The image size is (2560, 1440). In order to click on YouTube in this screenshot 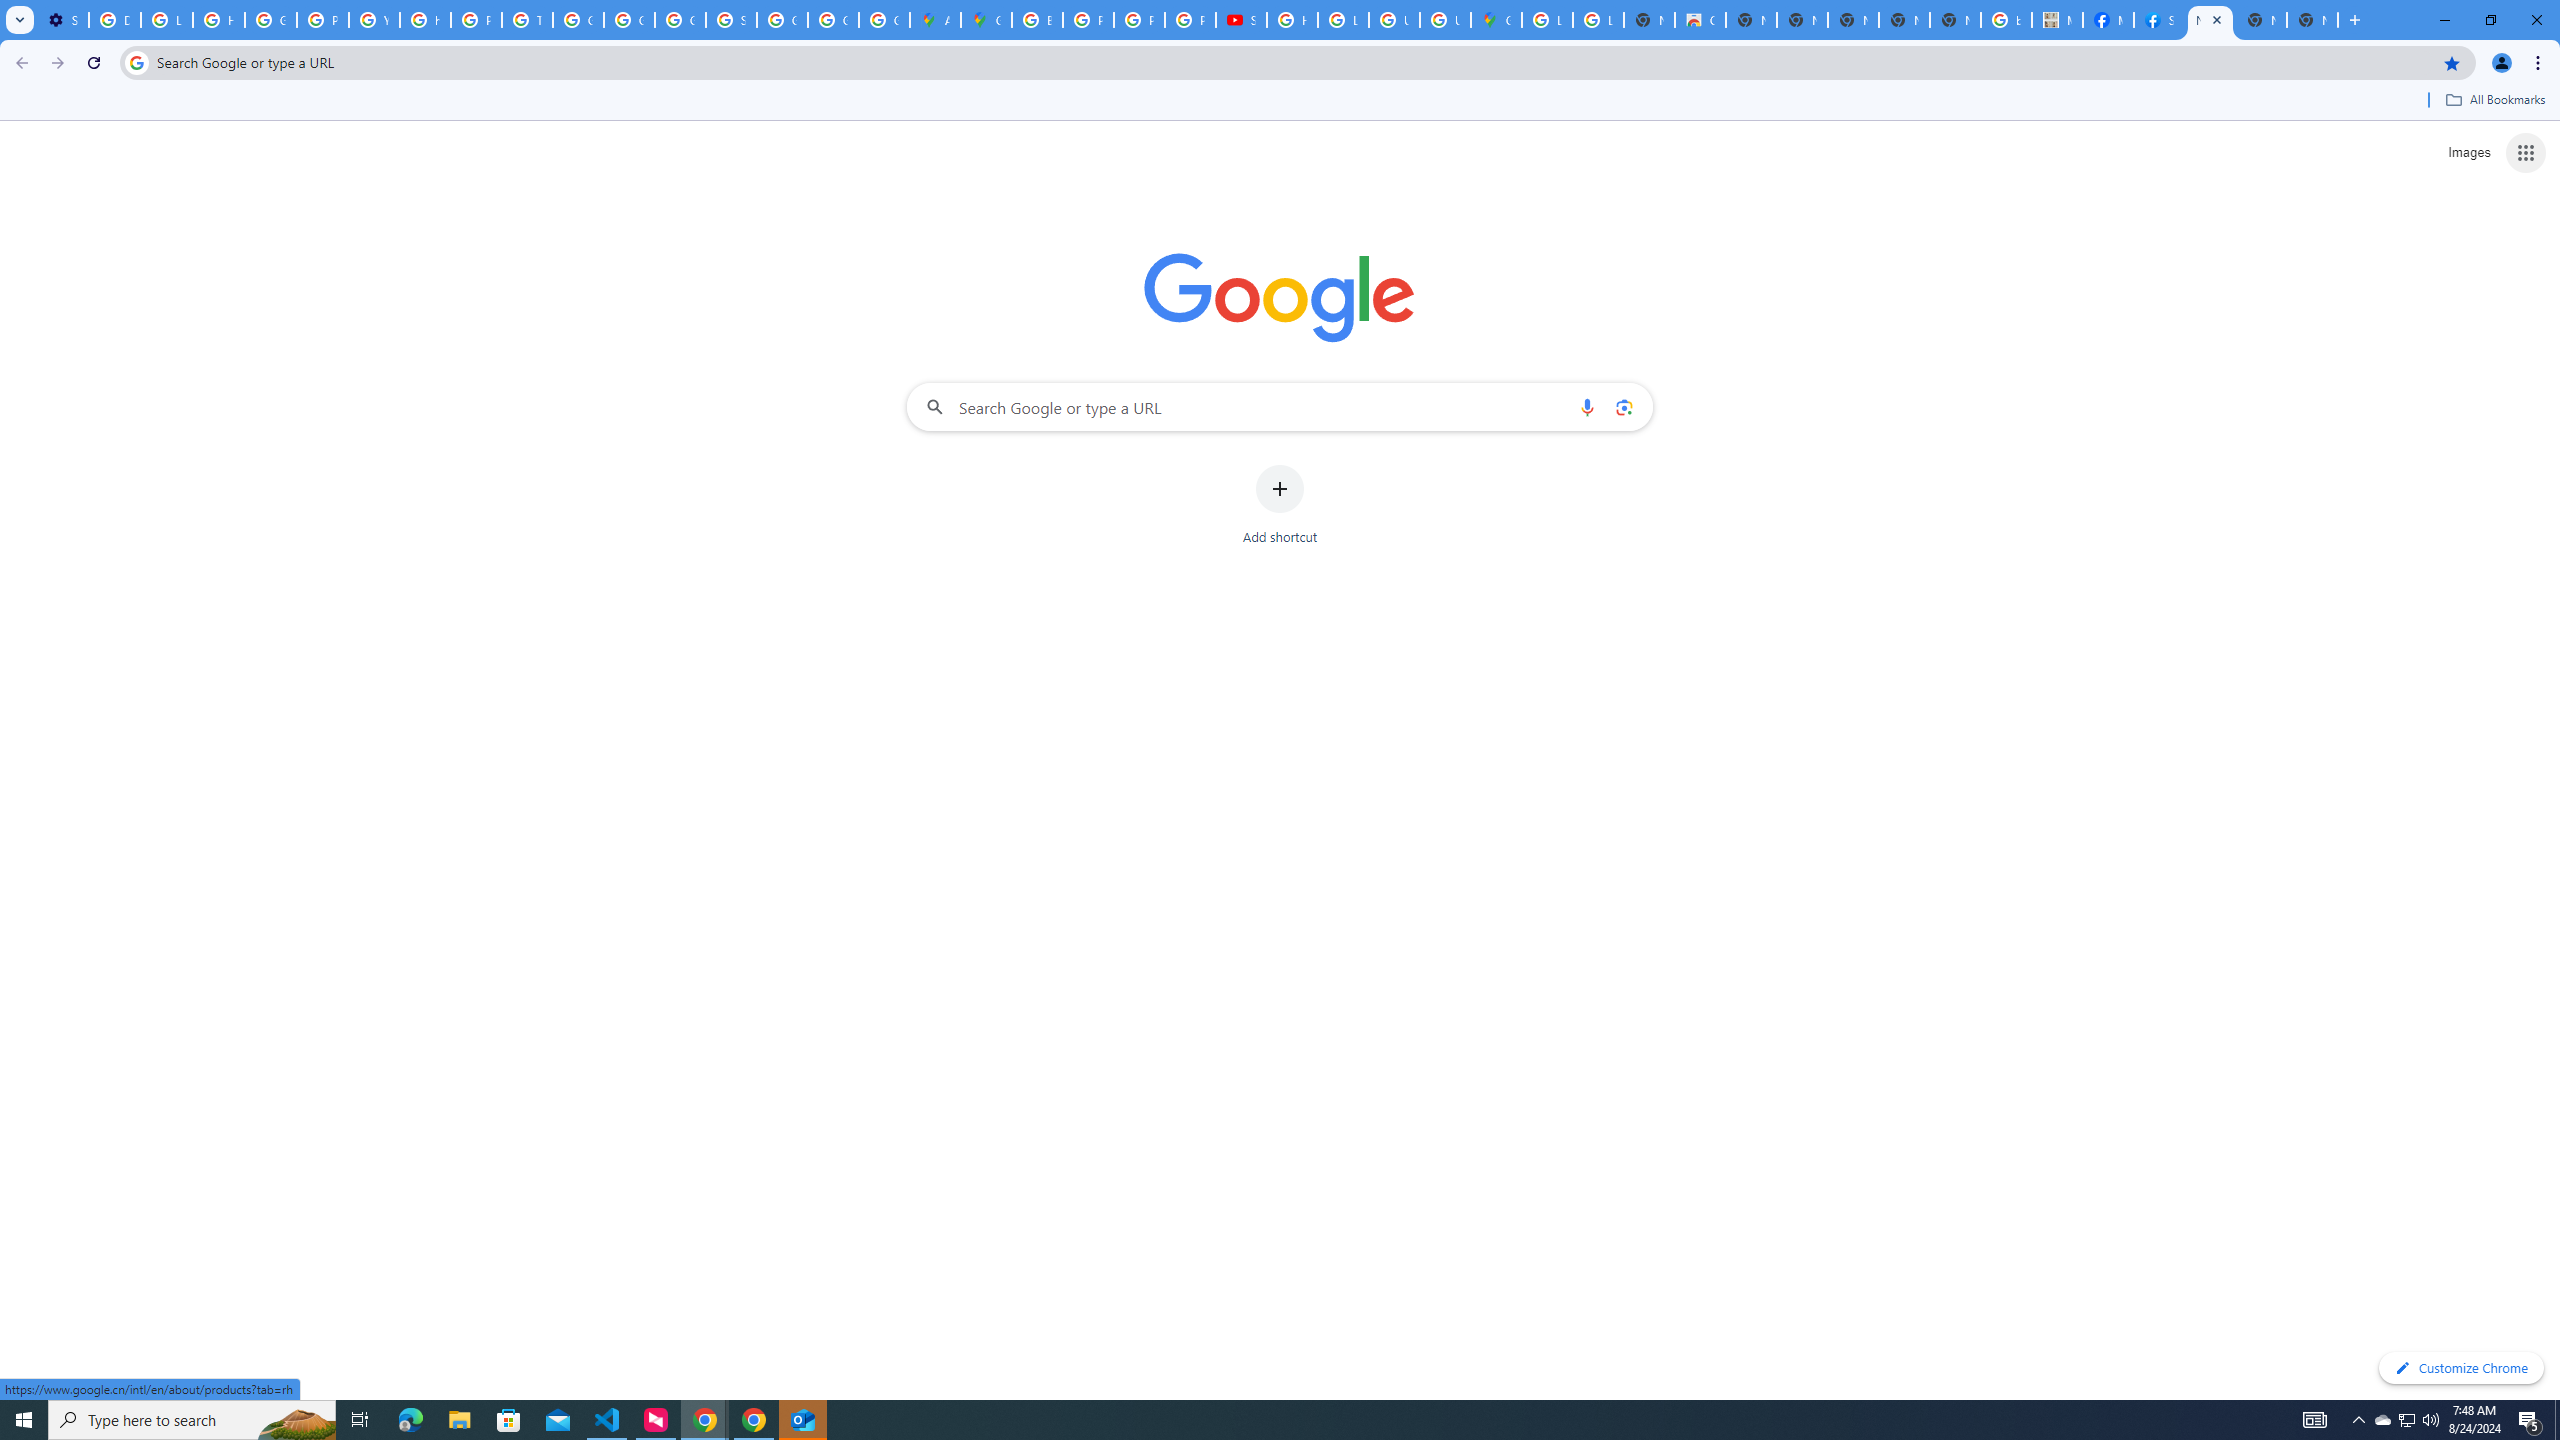, I will do `click(374, 20)`.